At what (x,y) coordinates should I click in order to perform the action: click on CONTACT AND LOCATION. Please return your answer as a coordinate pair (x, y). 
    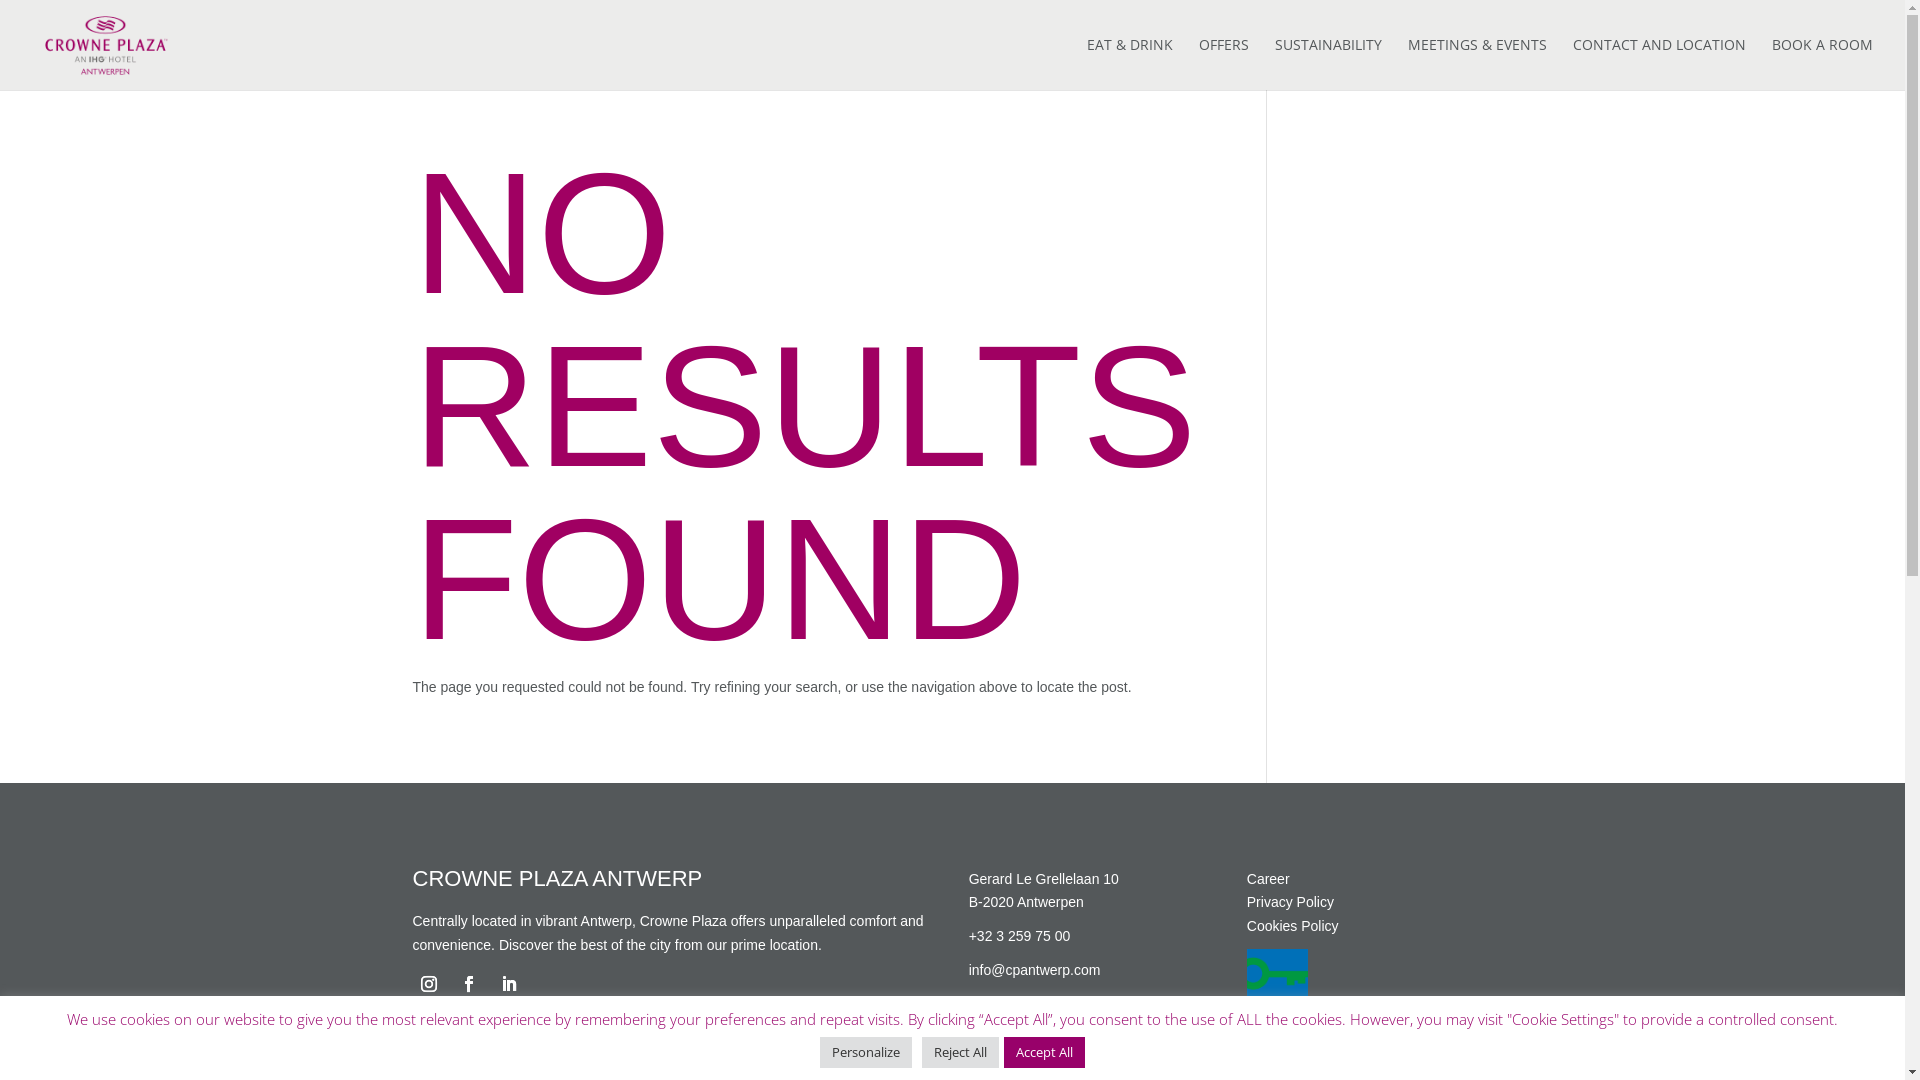
    Looking at the image, I should click on (1660, 64).